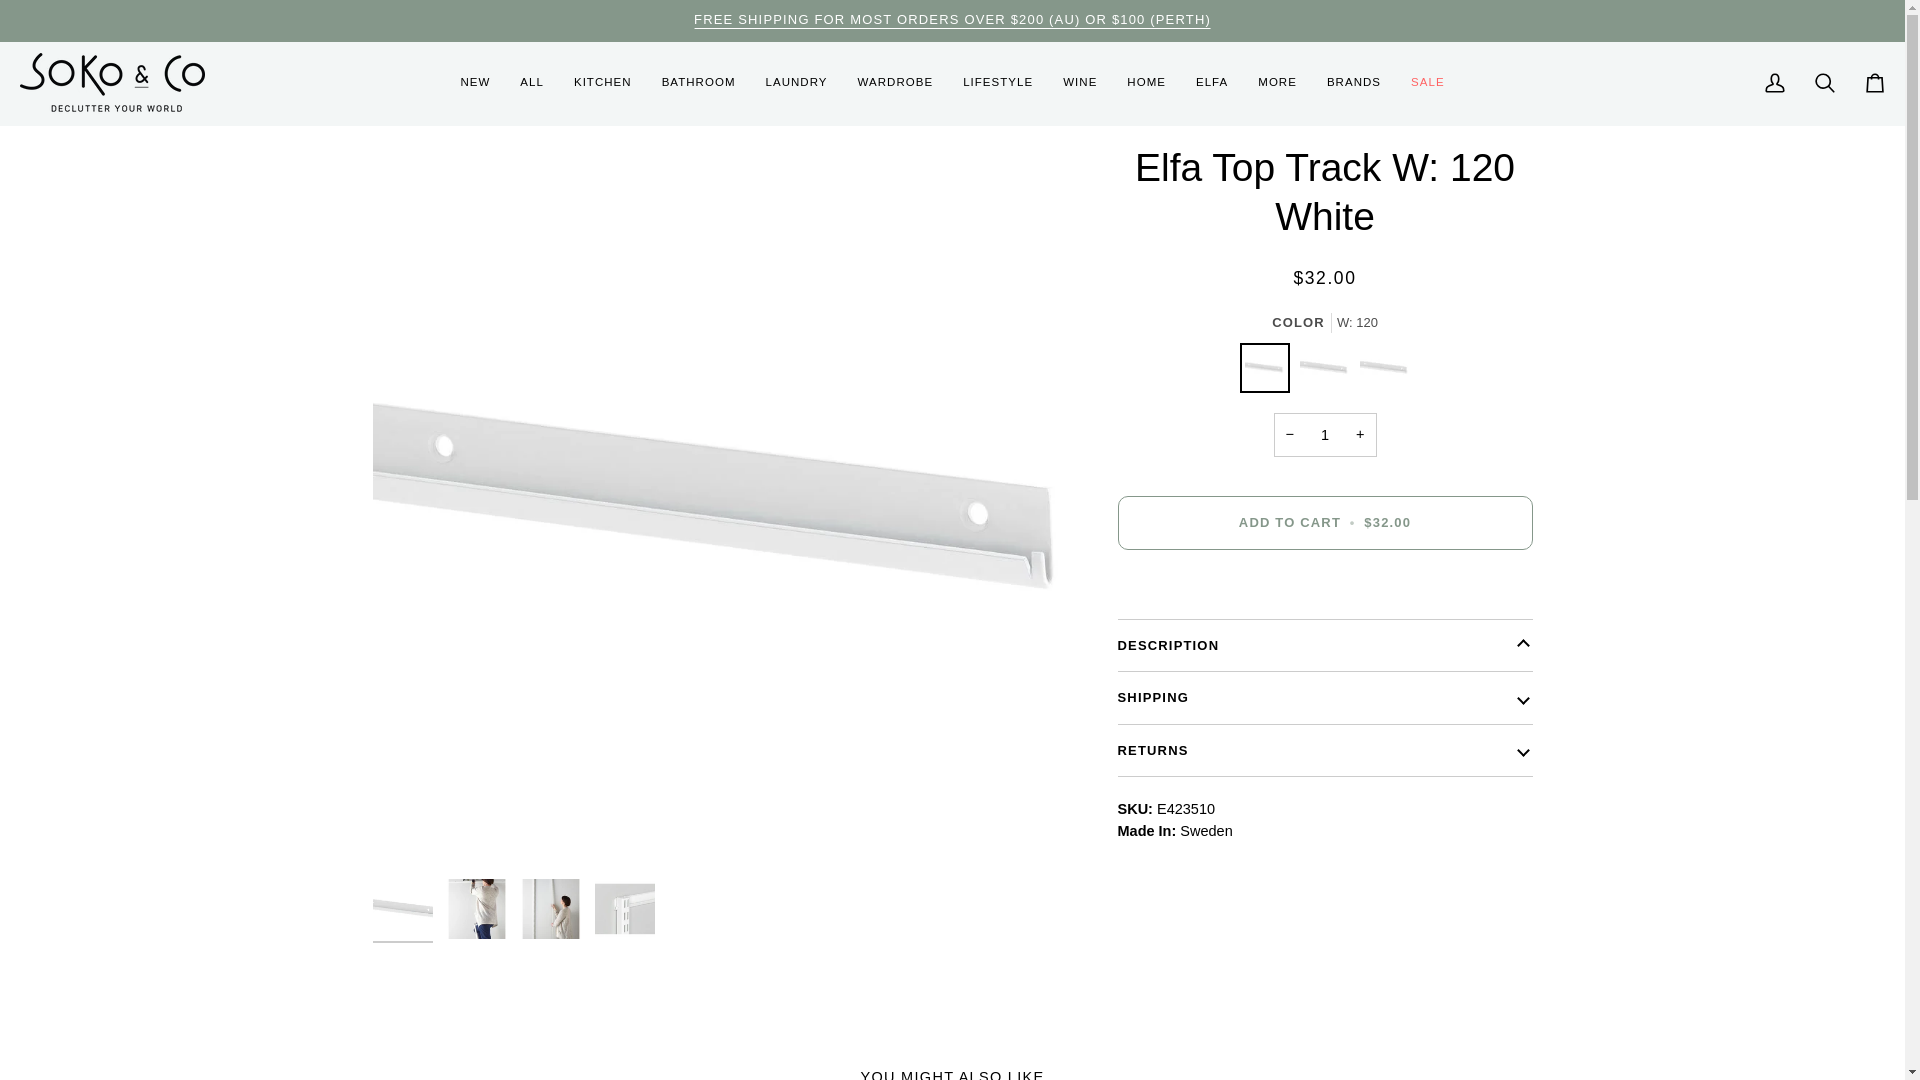 The width and height of the screenshot is (1920, 1080). I want to click on W: 120, so click(1270, 372).